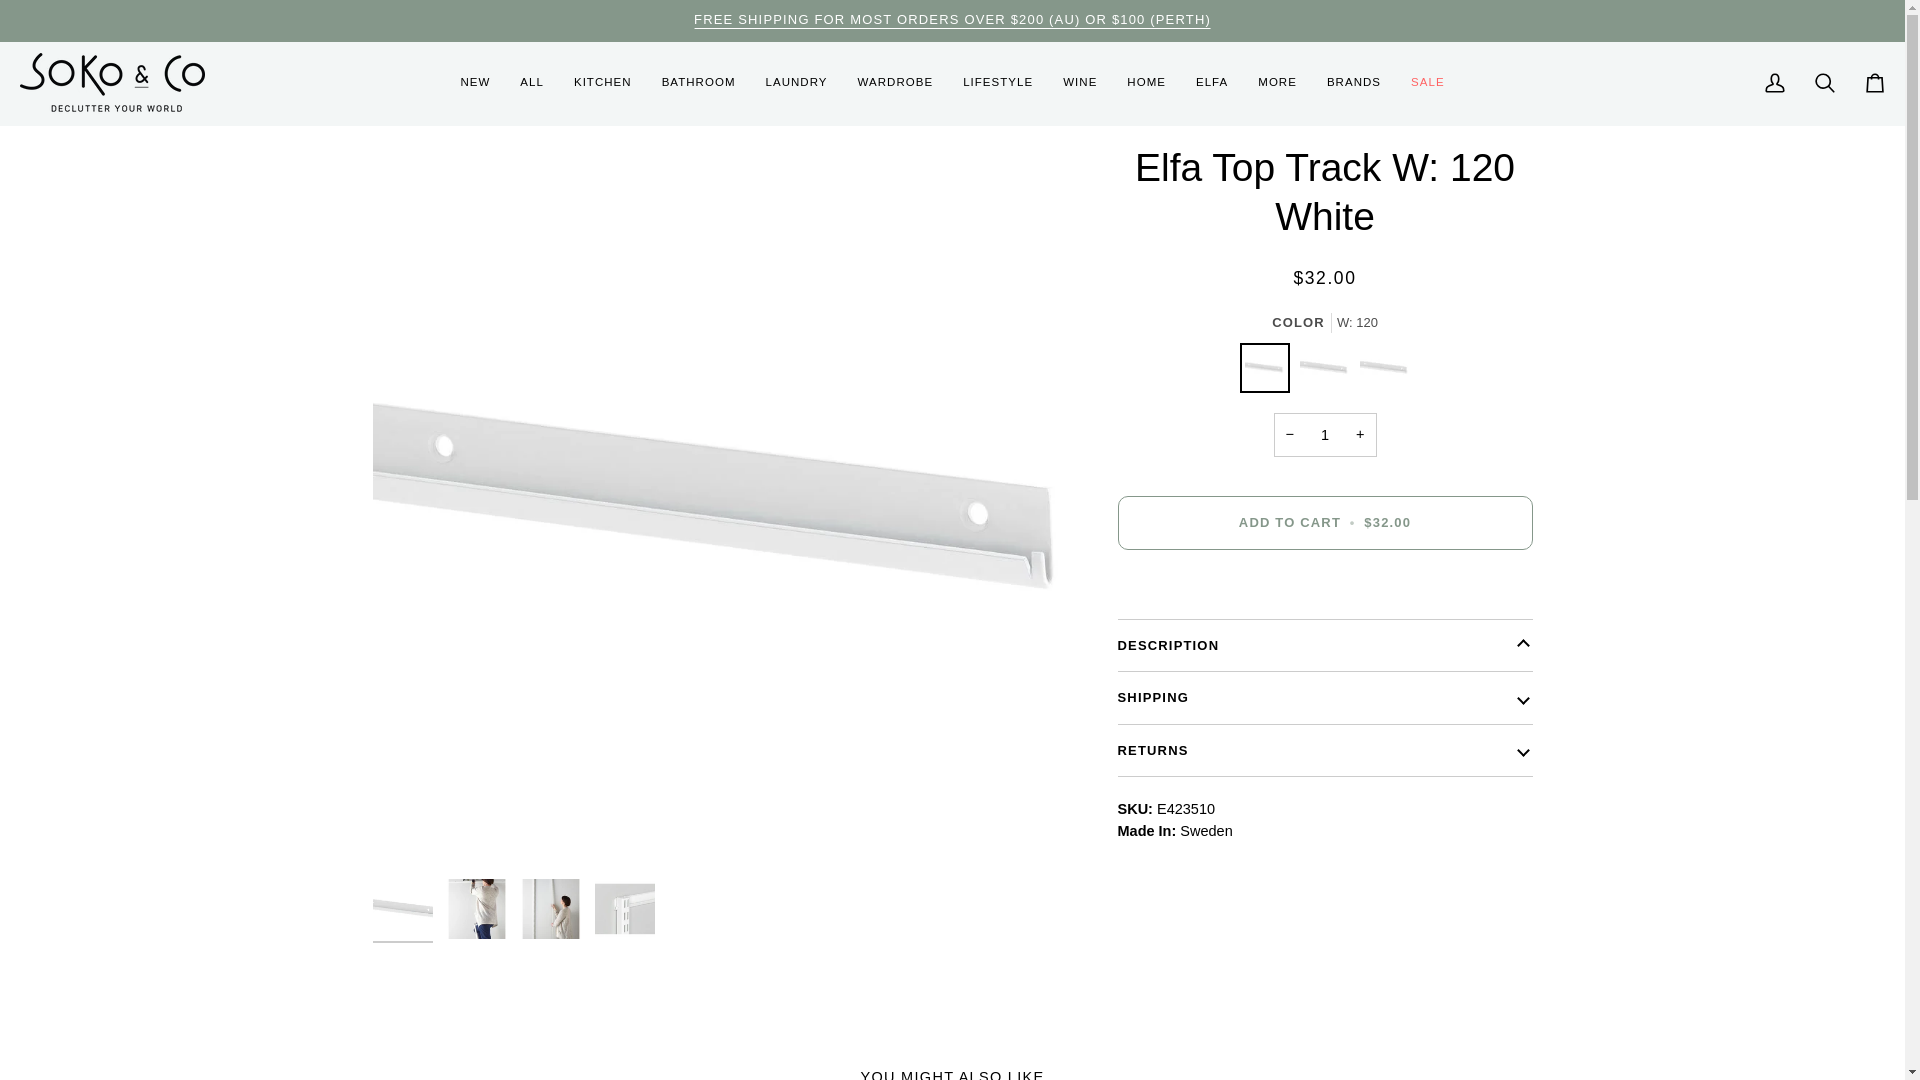 The width and height of the screenshot is (1920, 1080). I want to click on W: 120, so click(1270, 372).